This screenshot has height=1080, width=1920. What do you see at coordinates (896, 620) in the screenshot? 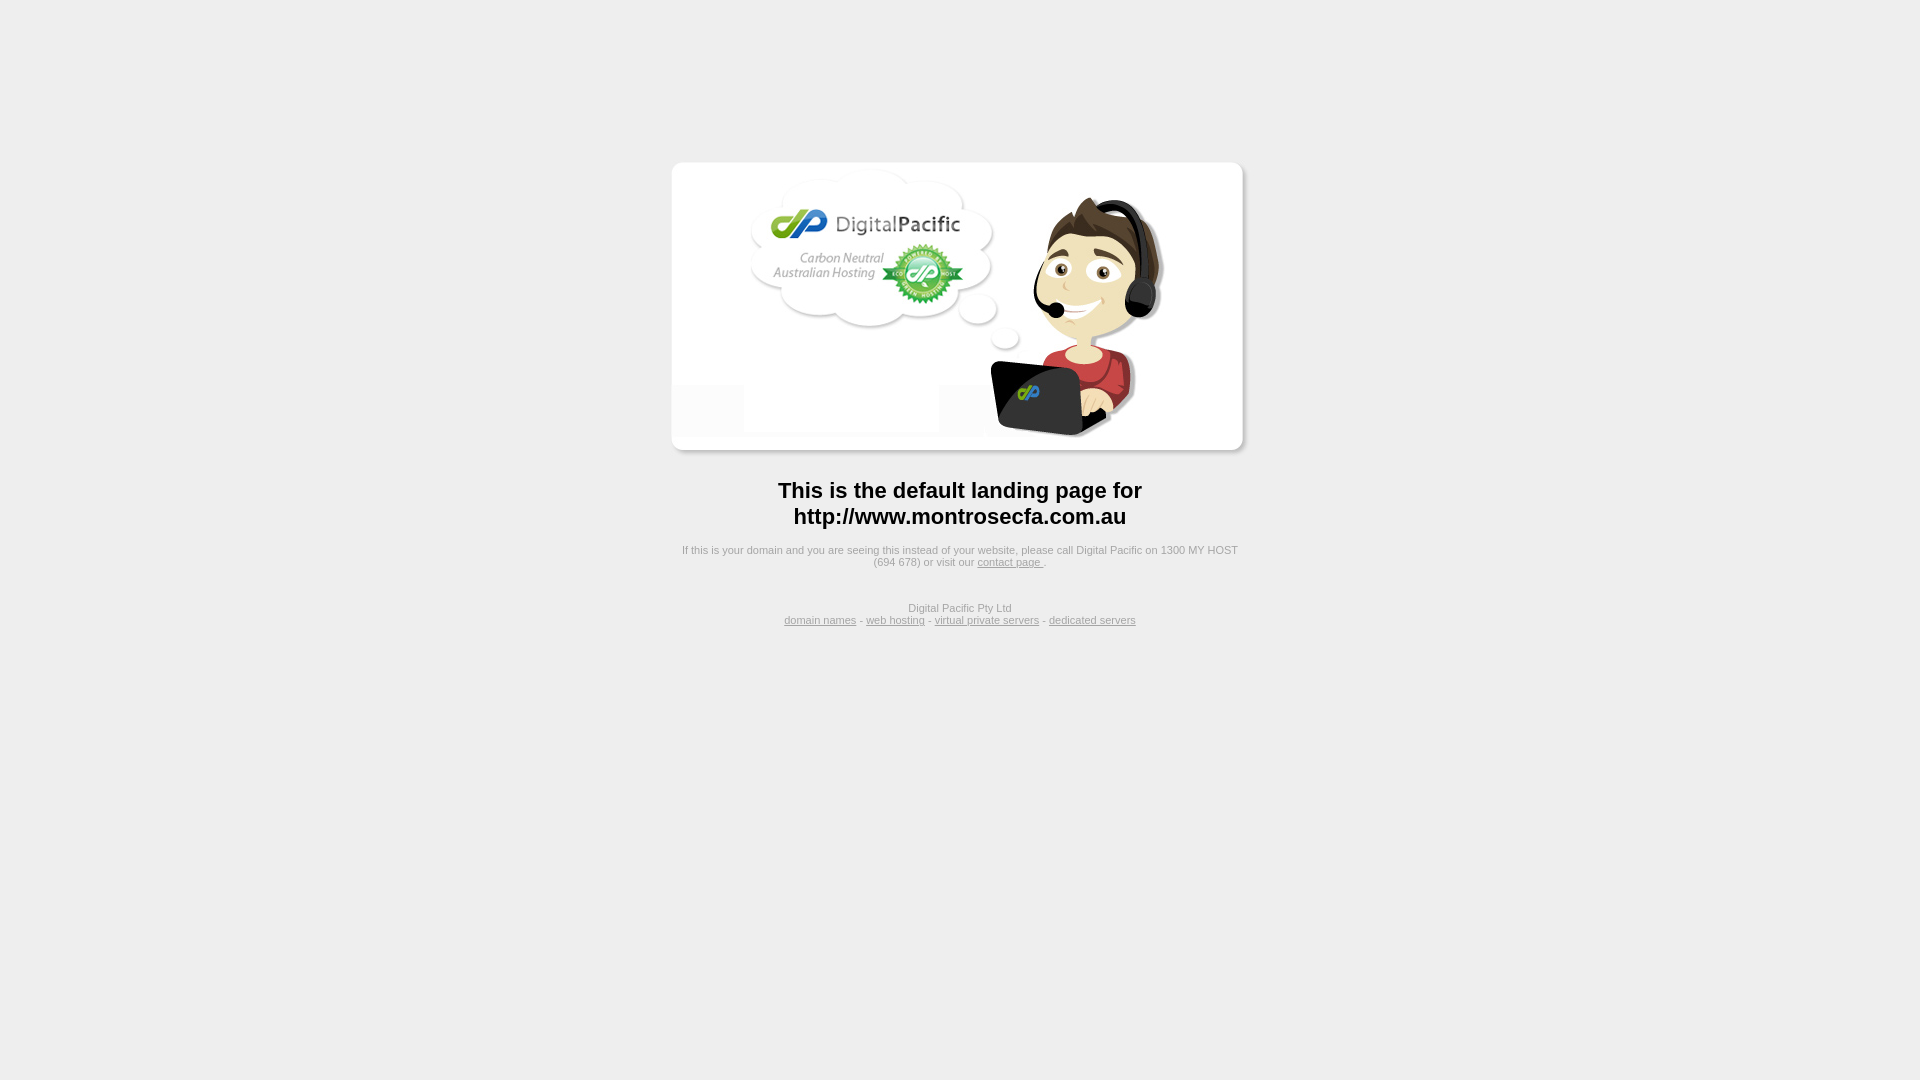
I see `web hosting` at bounding box center [896, 620].